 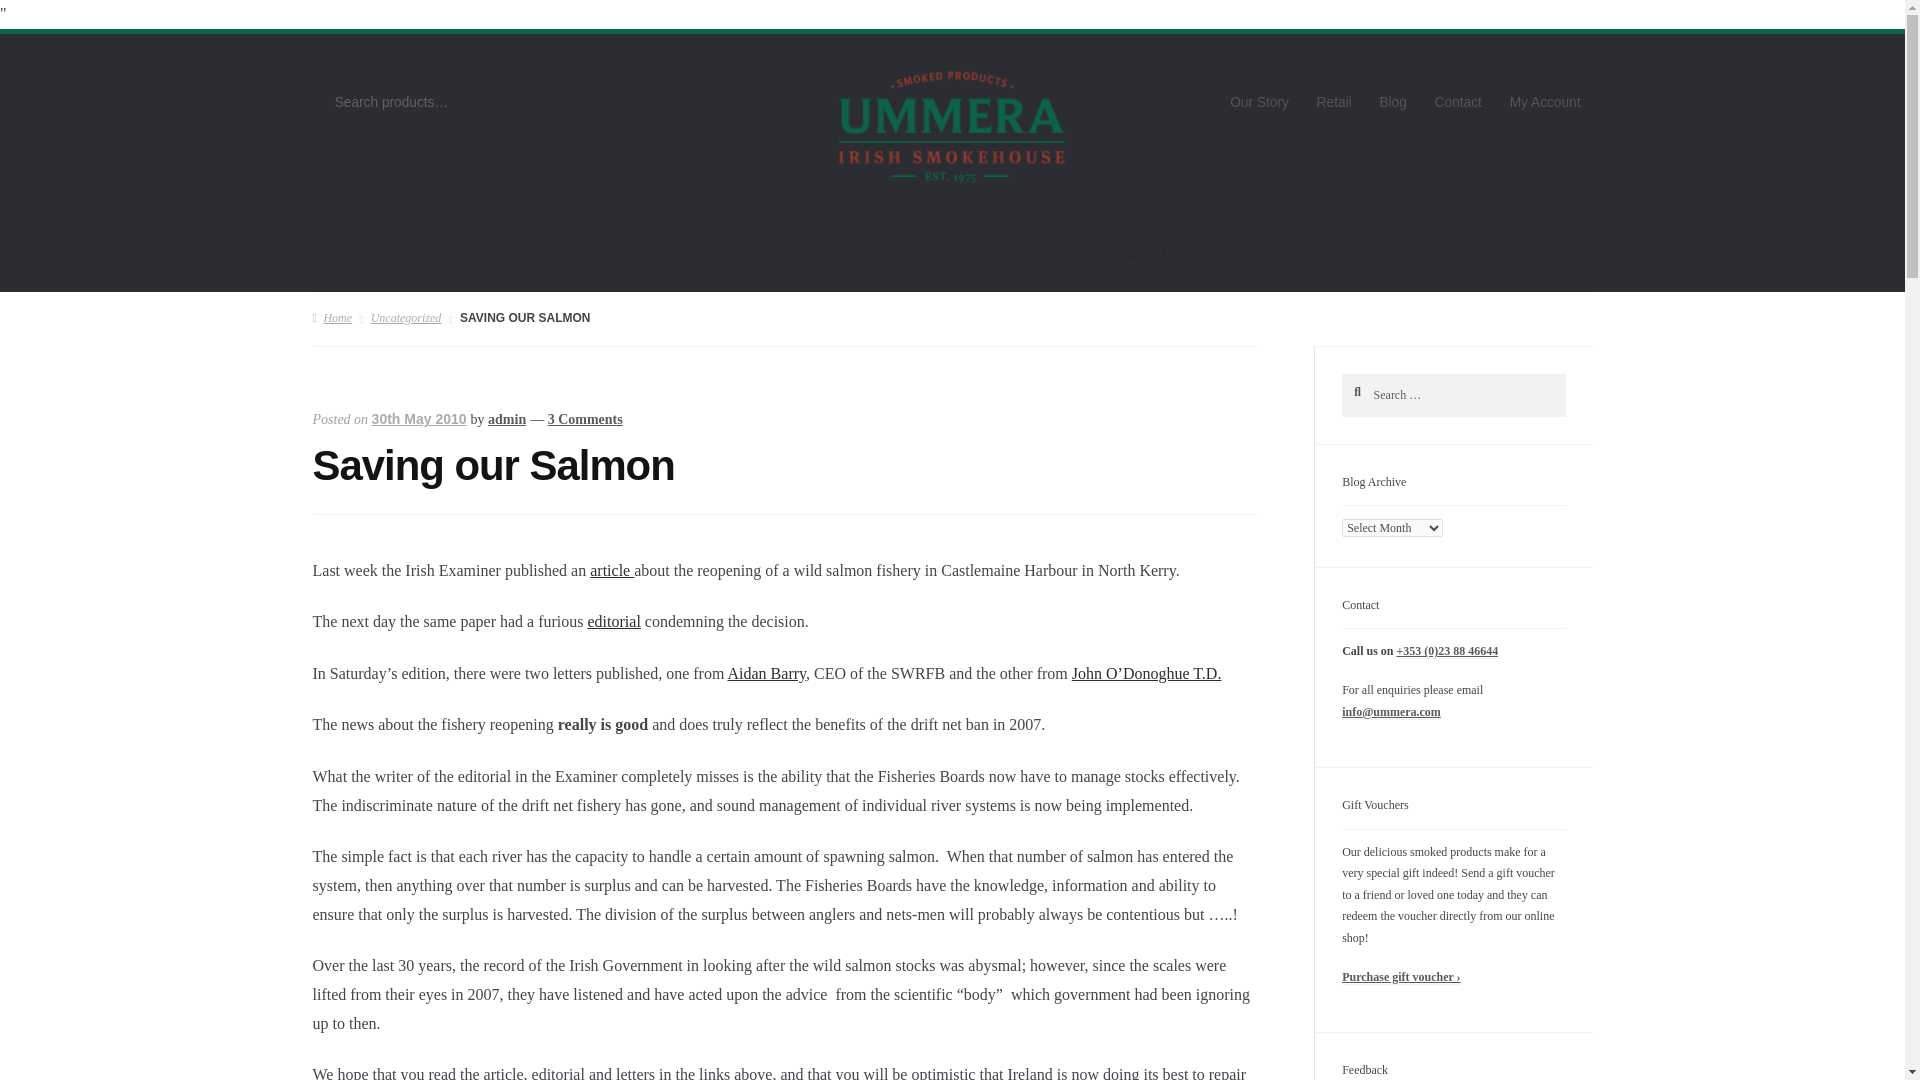 What do you see at coordinates (864, 256) in the screenshot?
I see `GRAVADLAX` at bounding box center [864, 256].